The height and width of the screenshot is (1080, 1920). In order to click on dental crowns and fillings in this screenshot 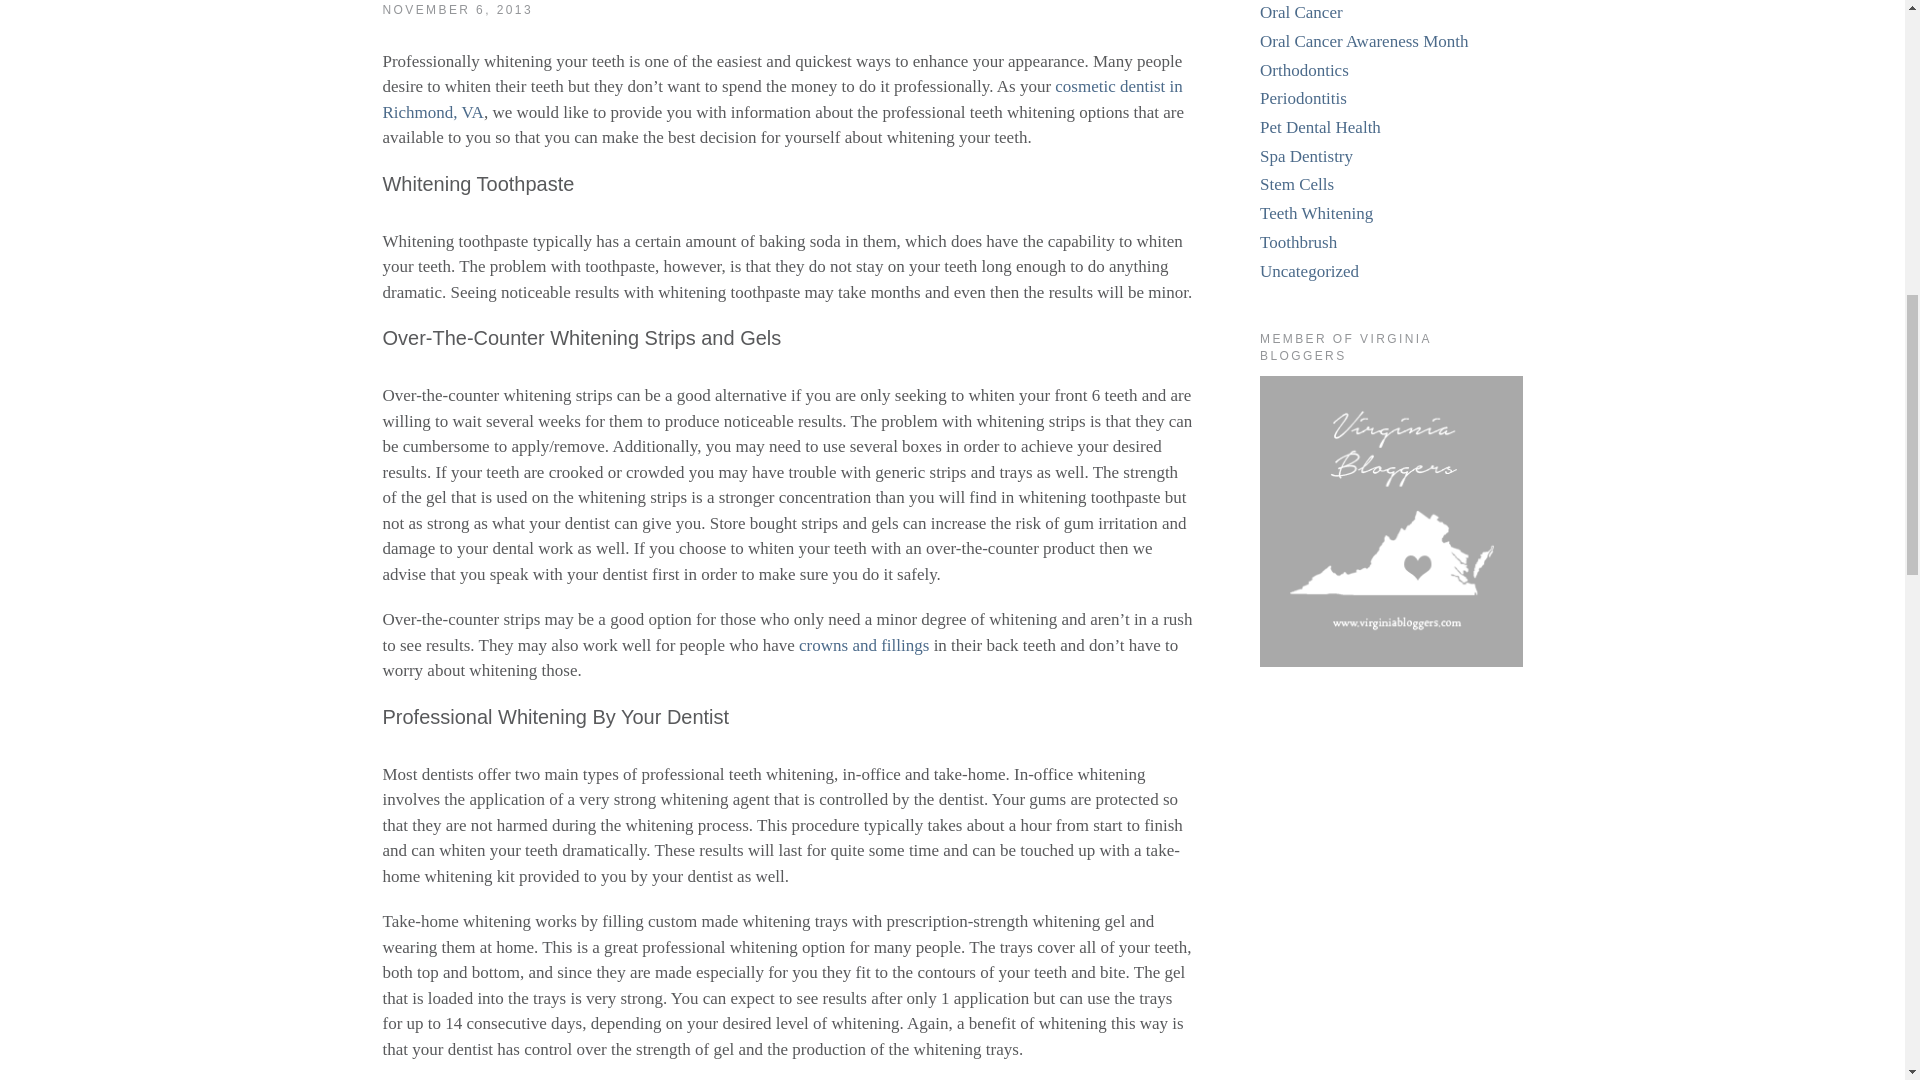, I will do `click(864, 645)`.